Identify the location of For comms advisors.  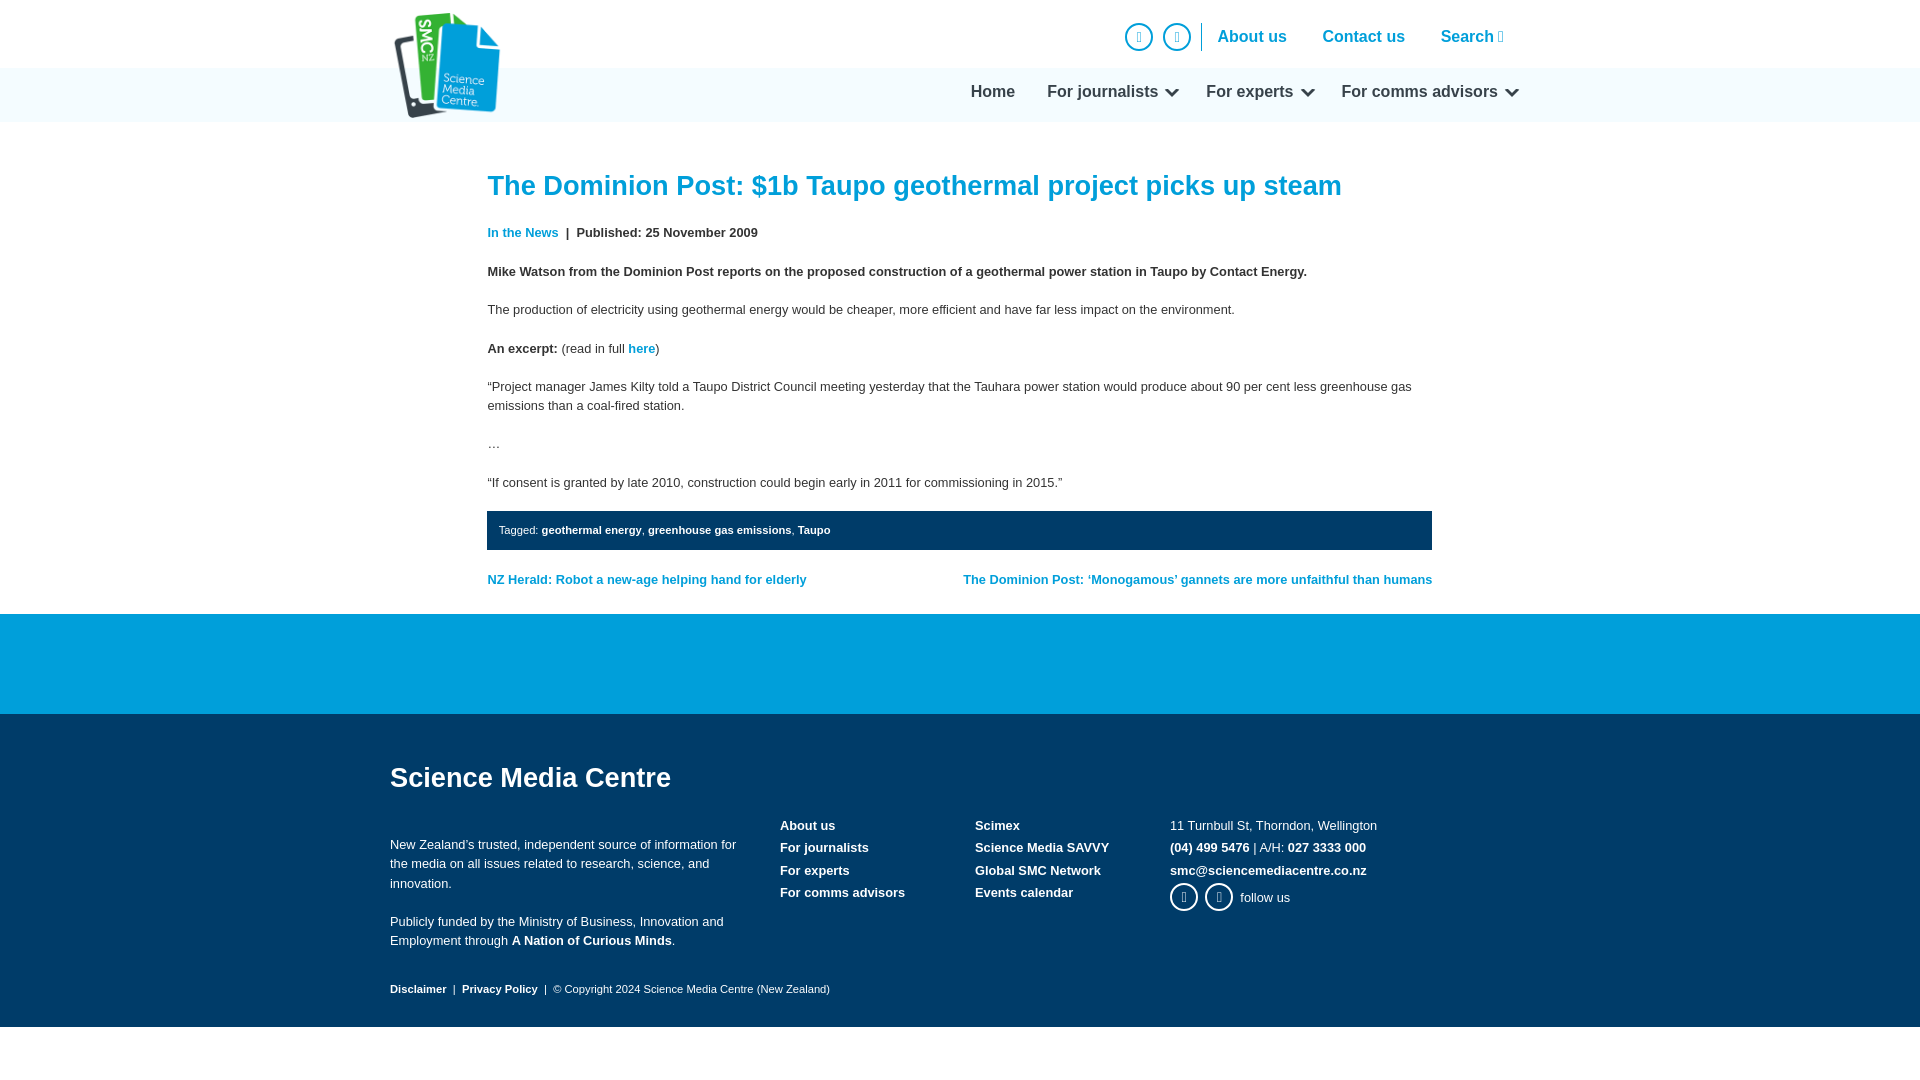
(1428, 95).